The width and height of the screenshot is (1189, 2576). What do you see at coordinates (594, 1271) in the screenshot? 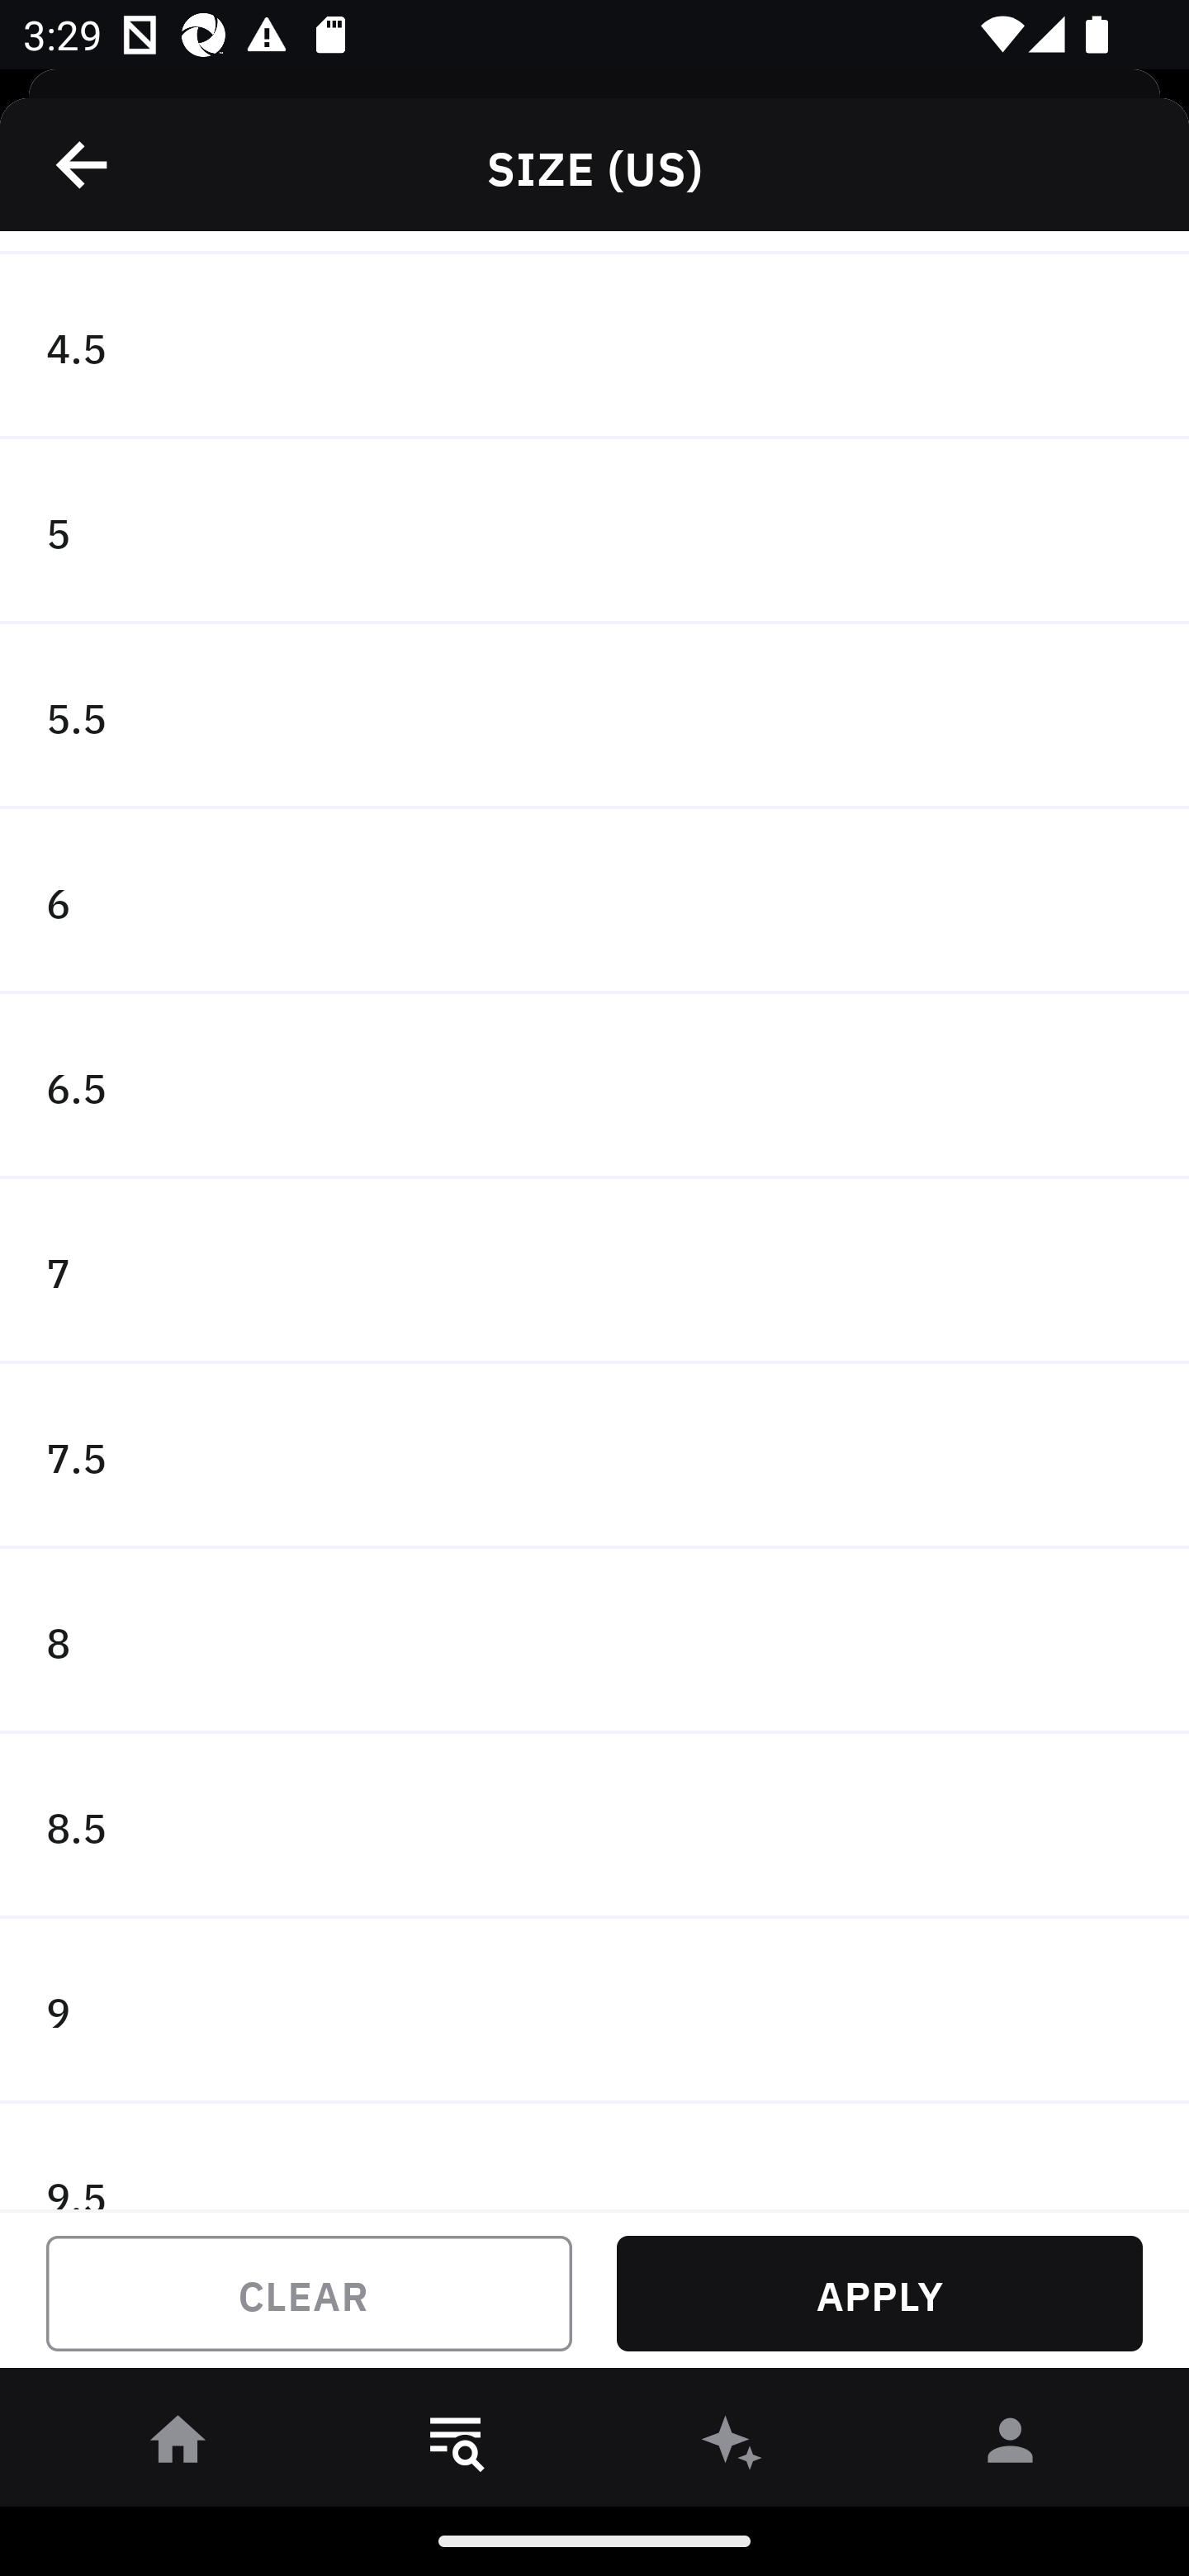
I see `7` at bounding box center [594, 1271].